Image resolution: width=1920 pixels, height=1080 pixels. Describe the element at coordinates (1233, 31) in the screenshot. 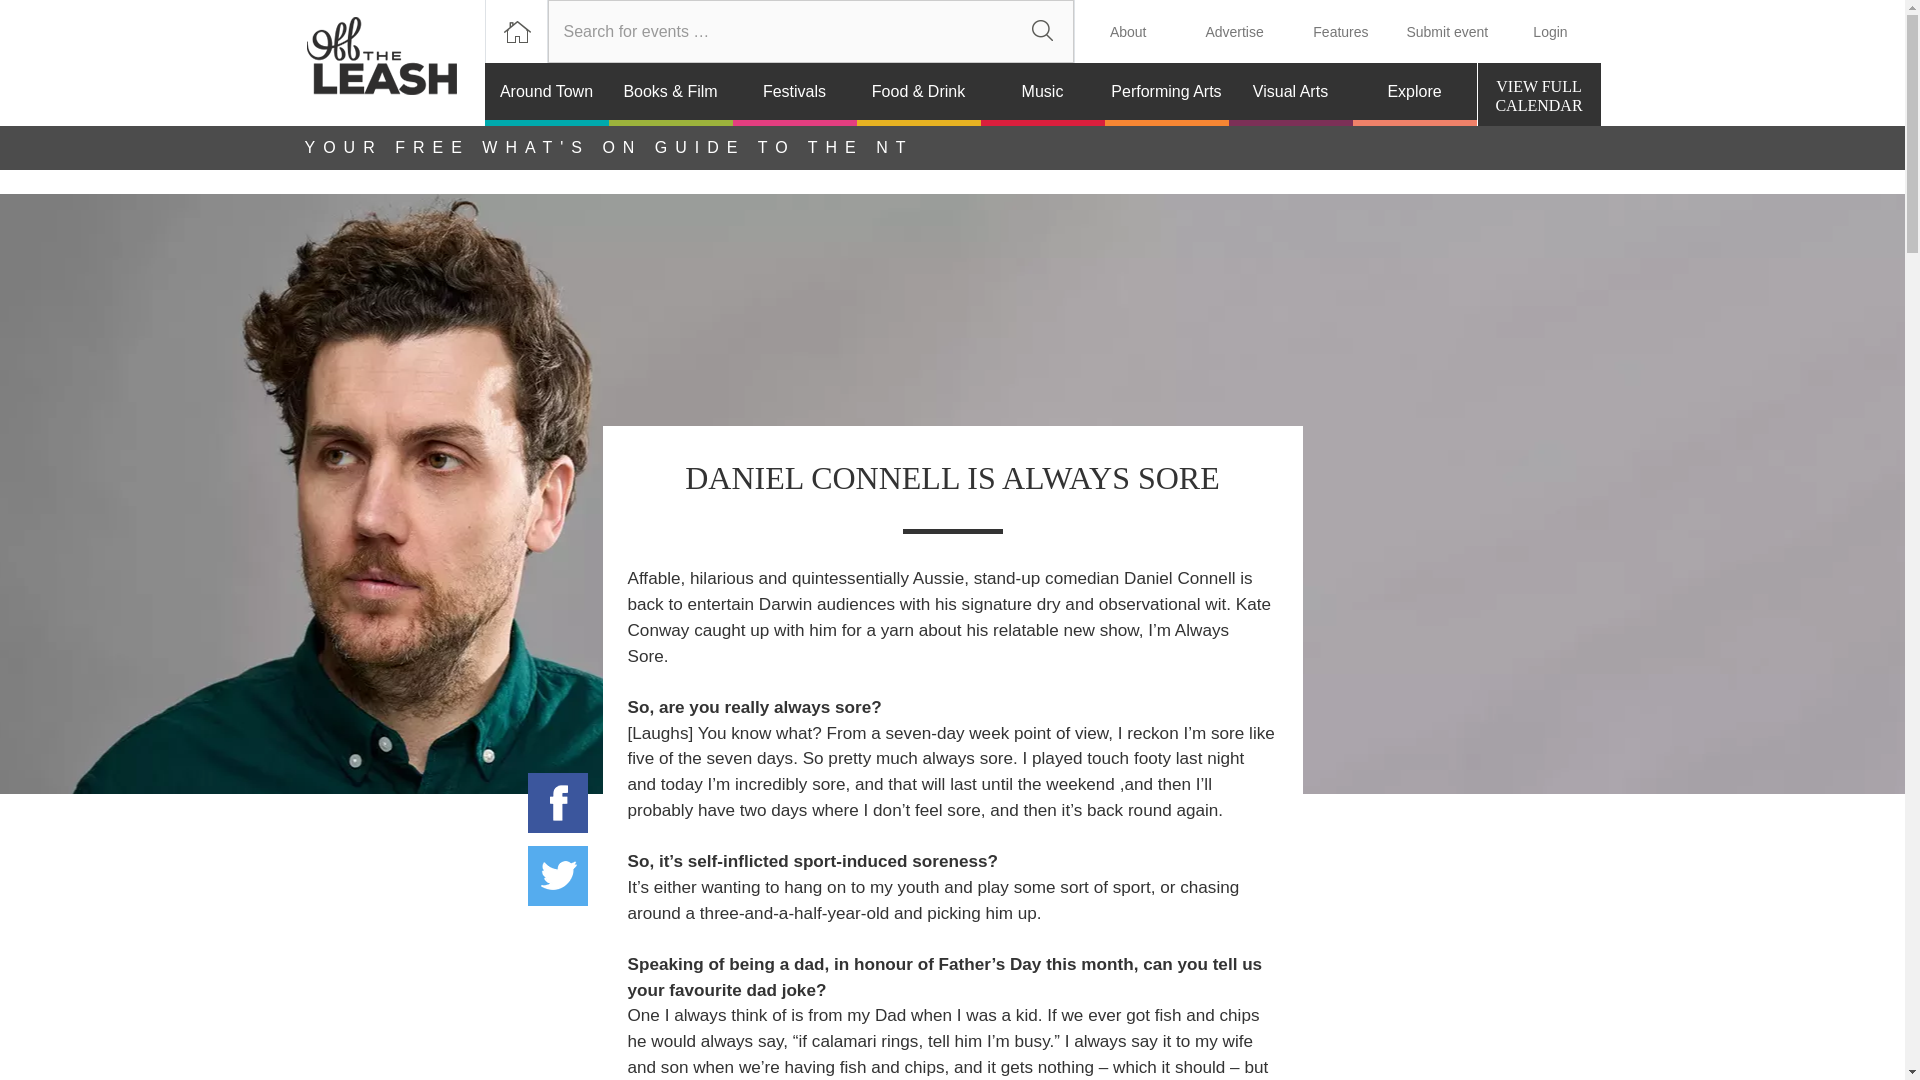

I see `Advertise` at that location.